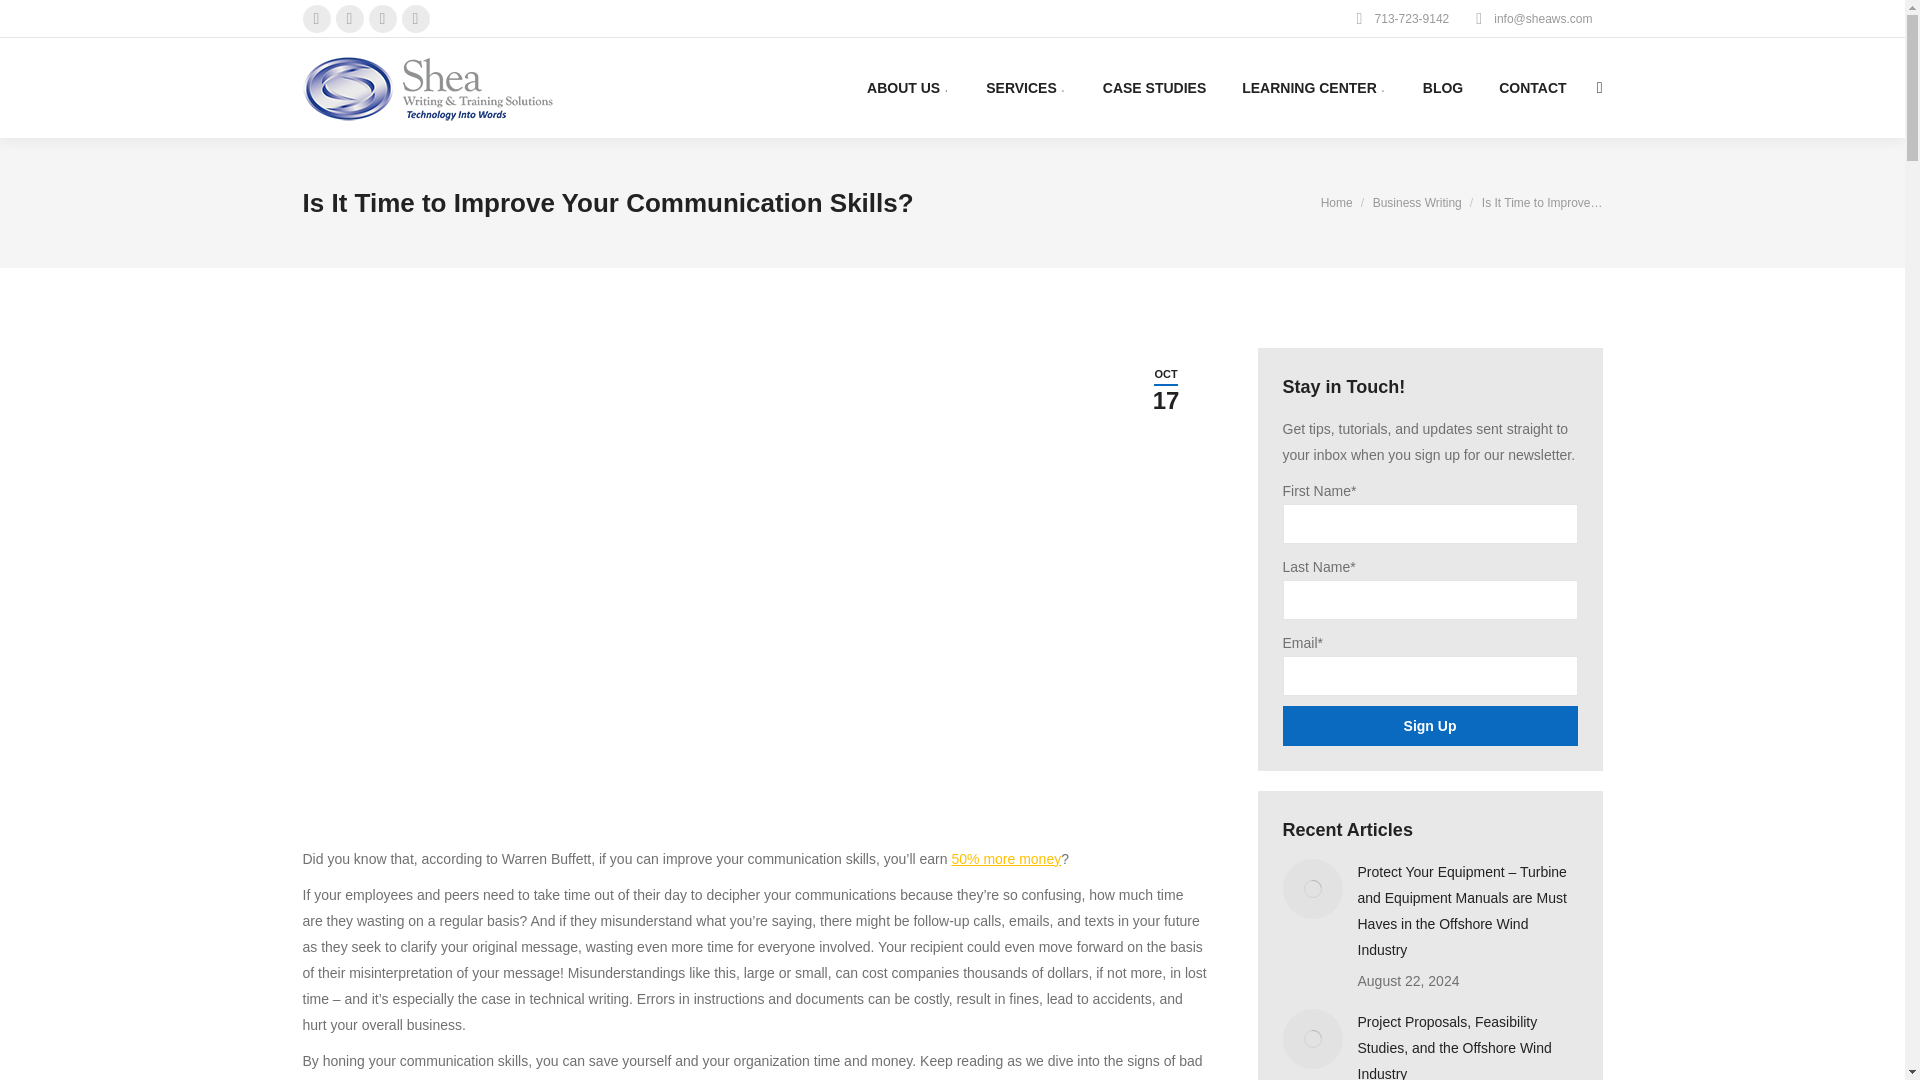 This screenshot has width=1920, height=1080. Describe the element at coordinates (1165, 389) in the screenshot. I see `8:07 am` at that location.